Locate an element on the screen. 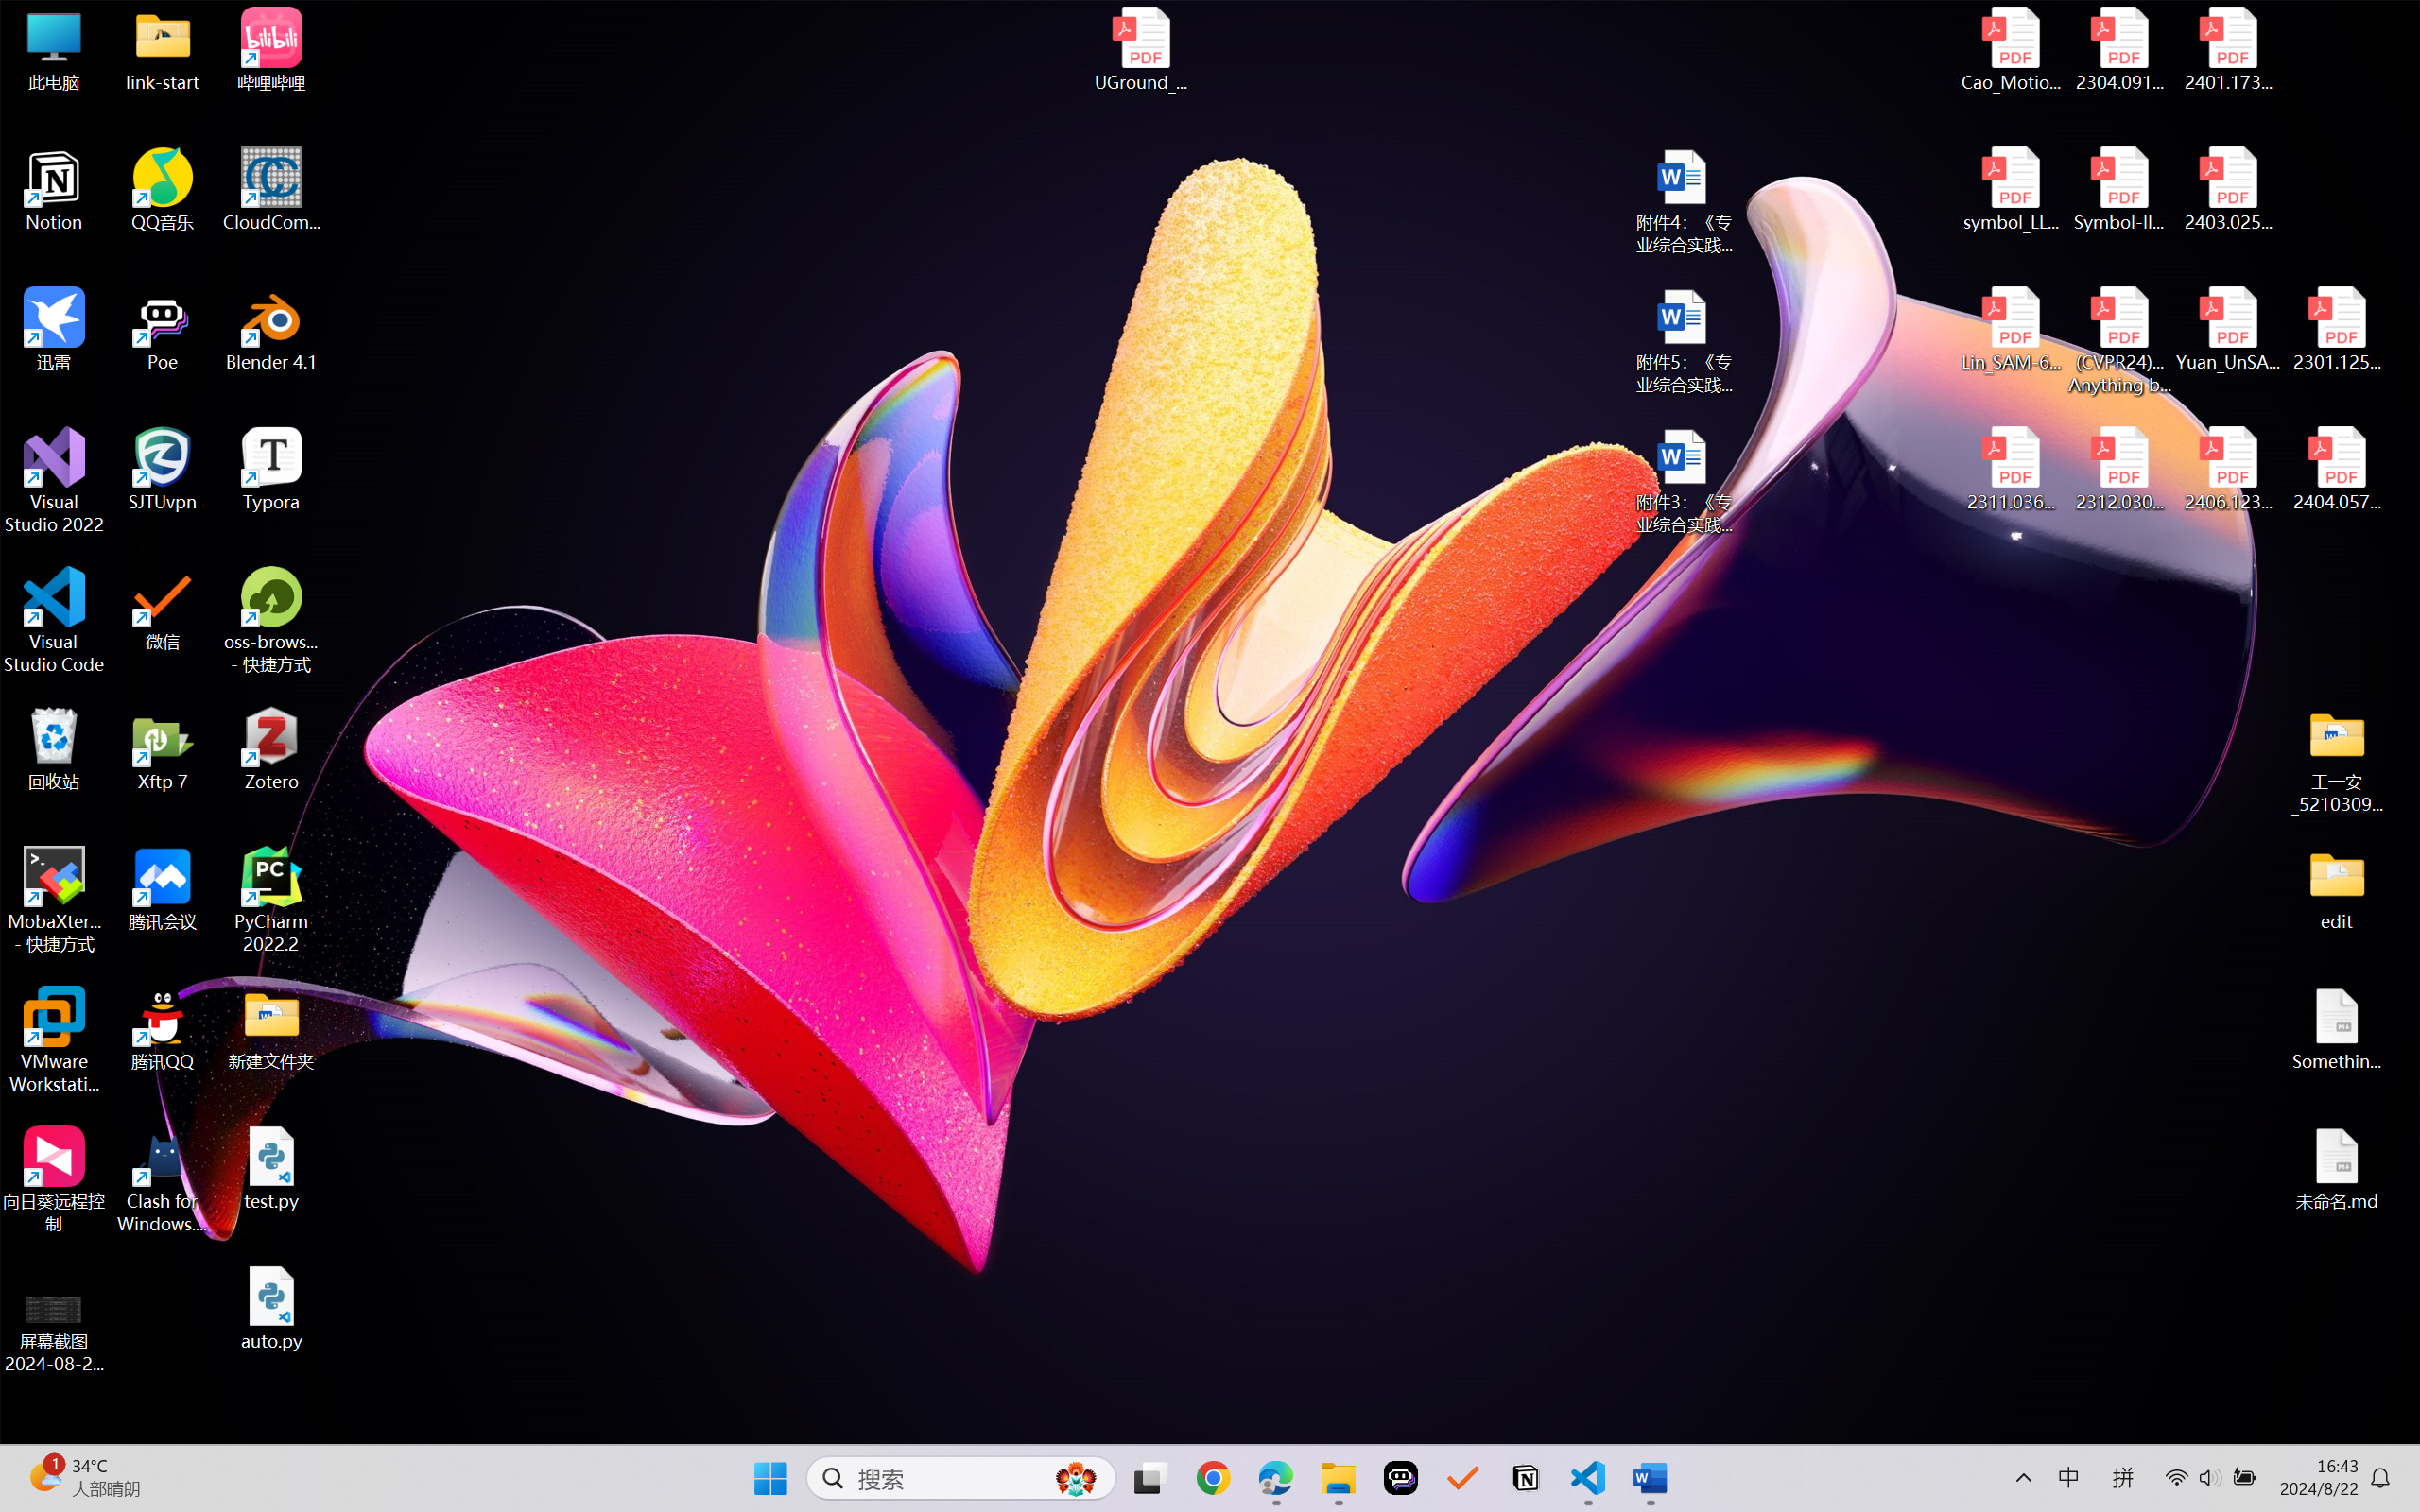  Something.md is located at coordinates (2337, 1029).